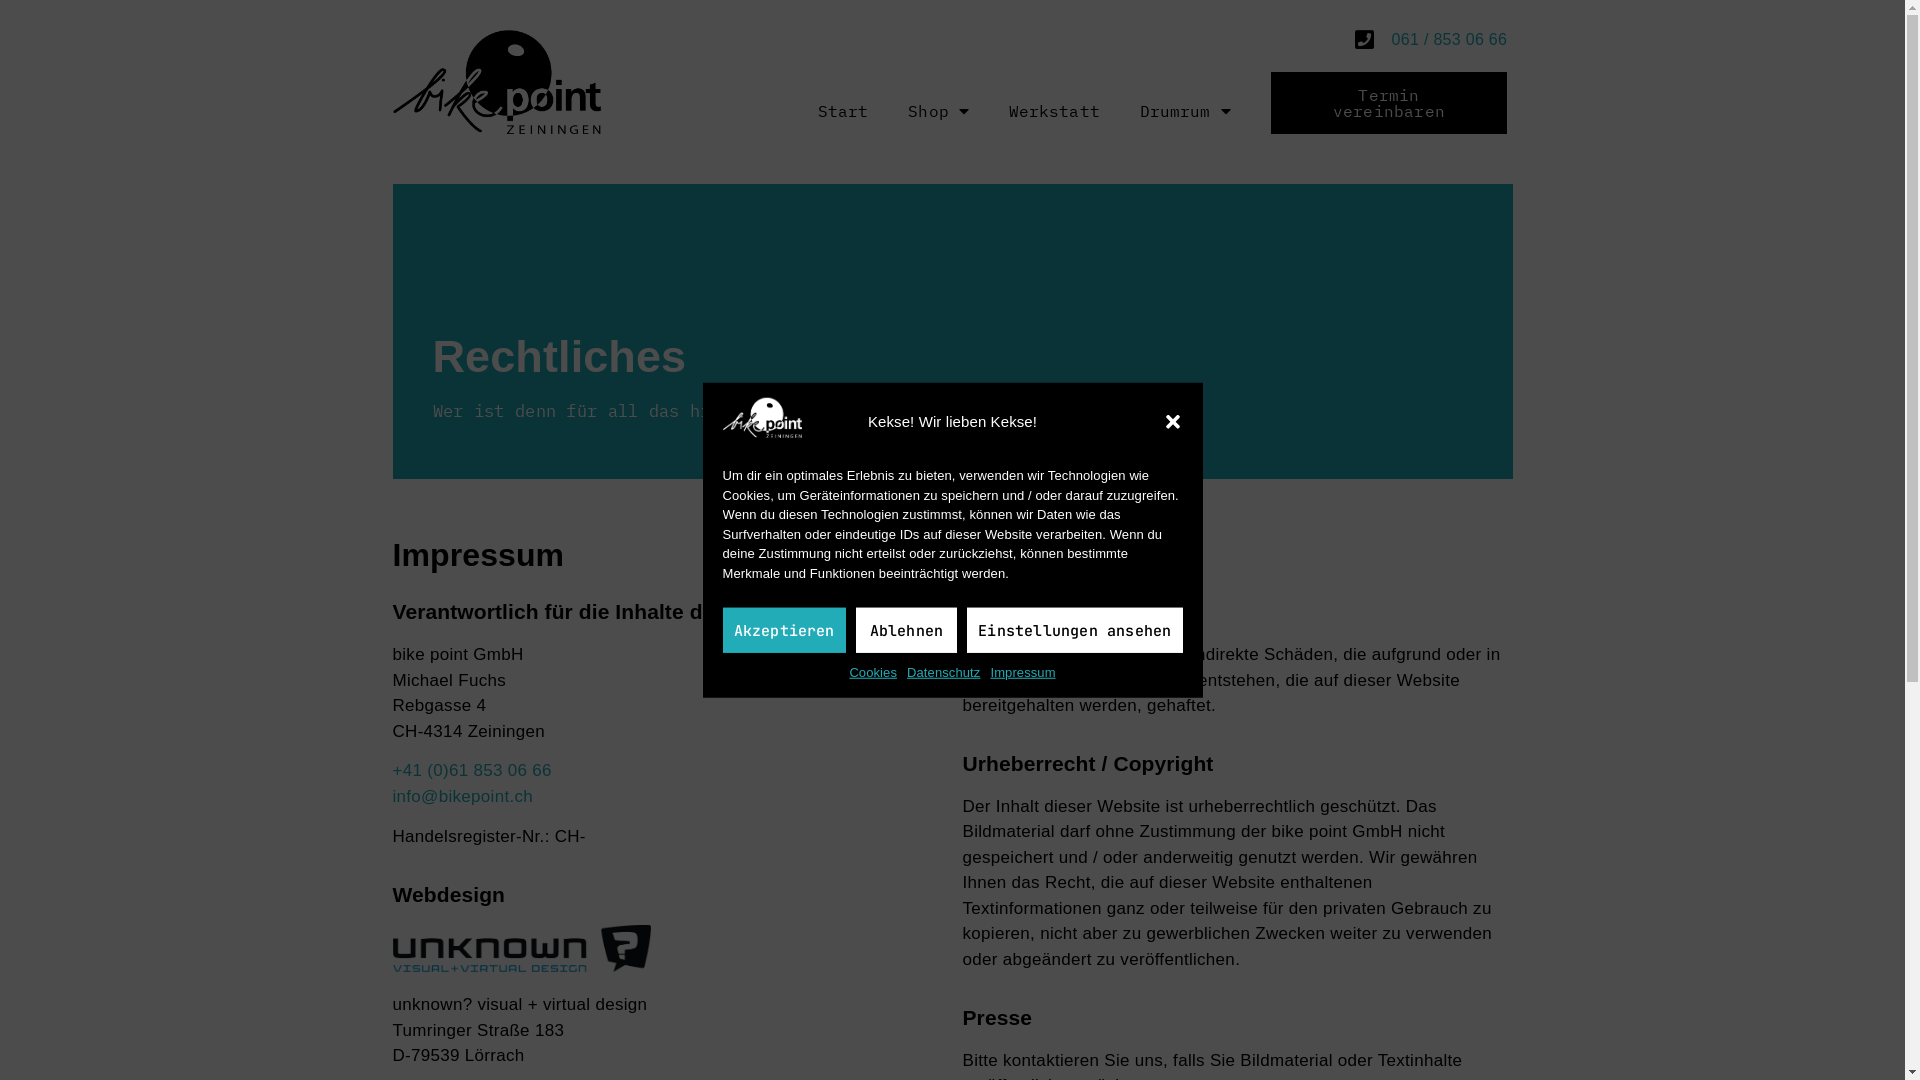 Image resolution: width=1920 pixels, height=1080 pixels. What do you see at coordinates (873, 673) in the screenshot?
I see `Cookies` at bounding box center [873, 673].